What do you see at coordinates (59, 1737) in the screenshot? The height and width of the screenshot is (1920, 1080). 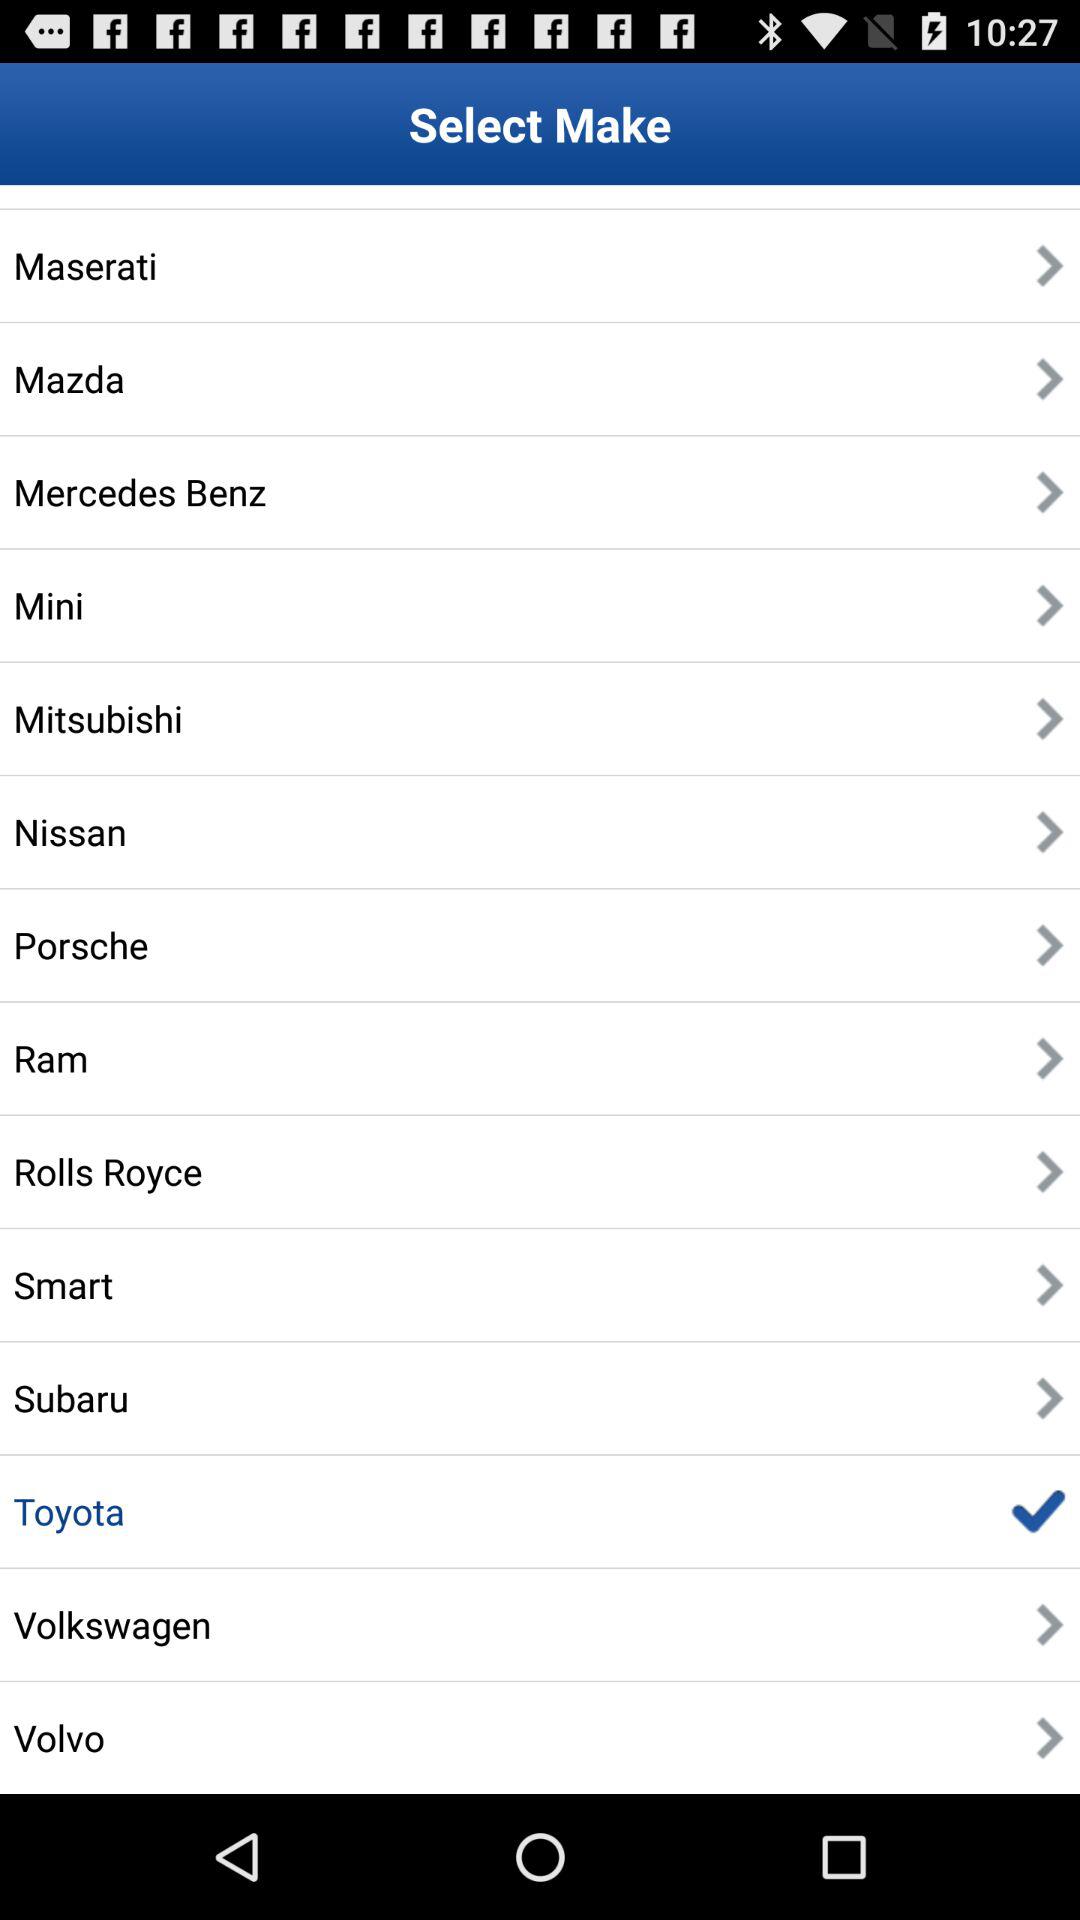 I see `scroll to the volvo` at bounding box center [59, 1737].